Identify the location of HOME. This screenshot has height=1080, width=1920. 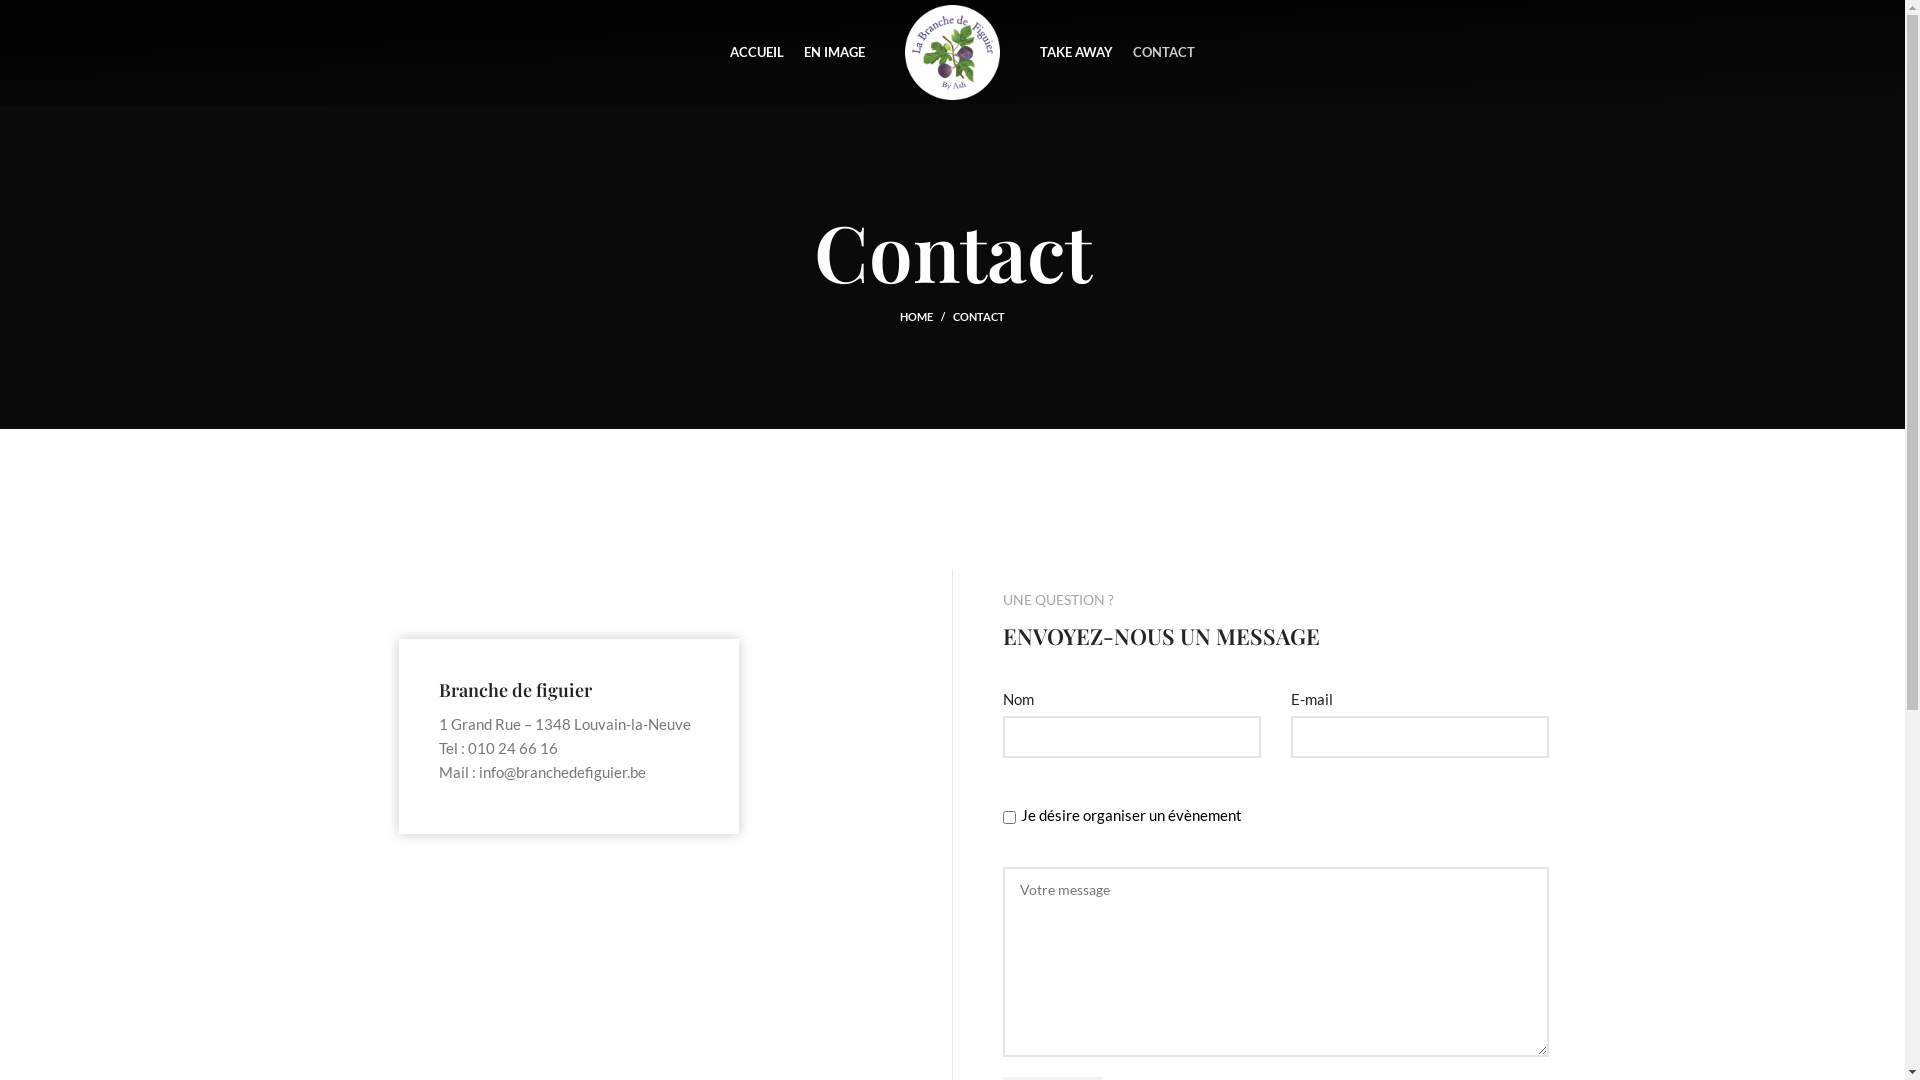
(926, 317).